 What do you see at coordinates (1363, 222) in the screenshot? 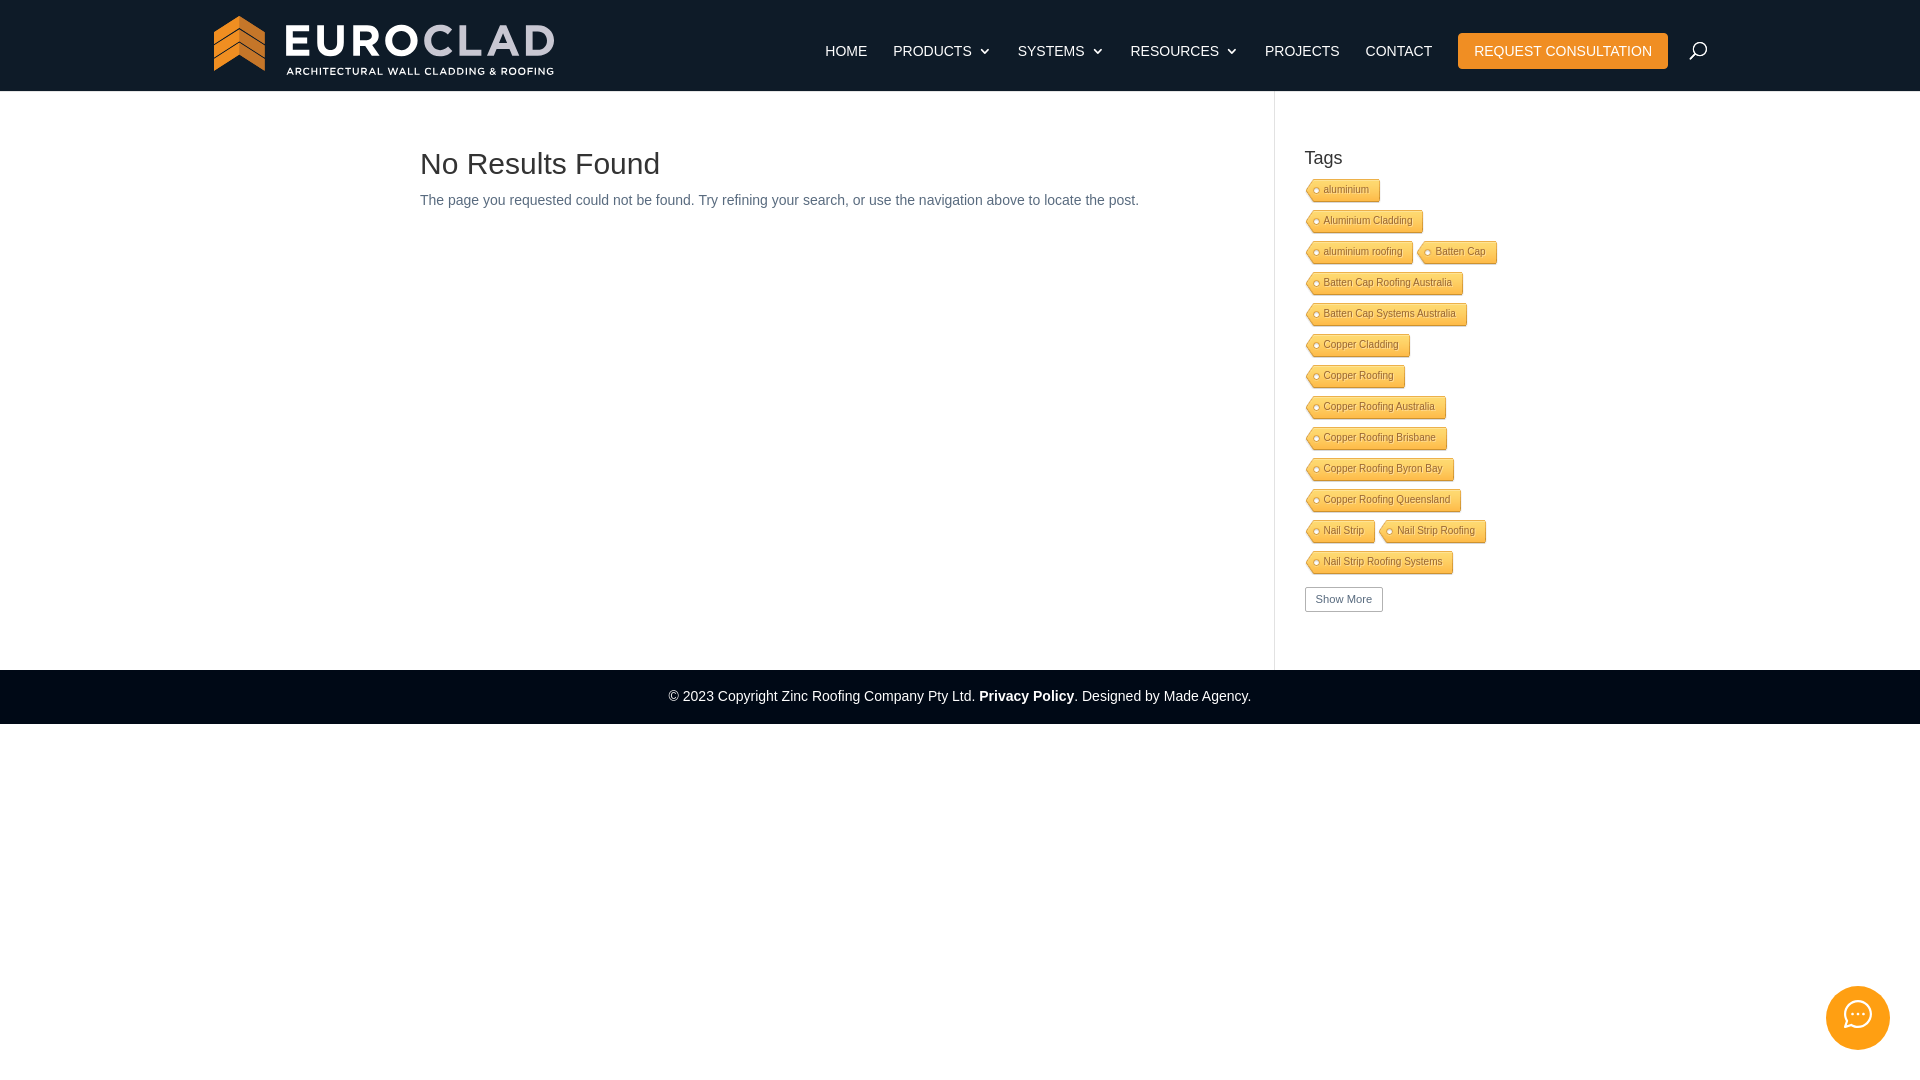
I see `Aluminium Cladding` at bounding box center [1363, 222].